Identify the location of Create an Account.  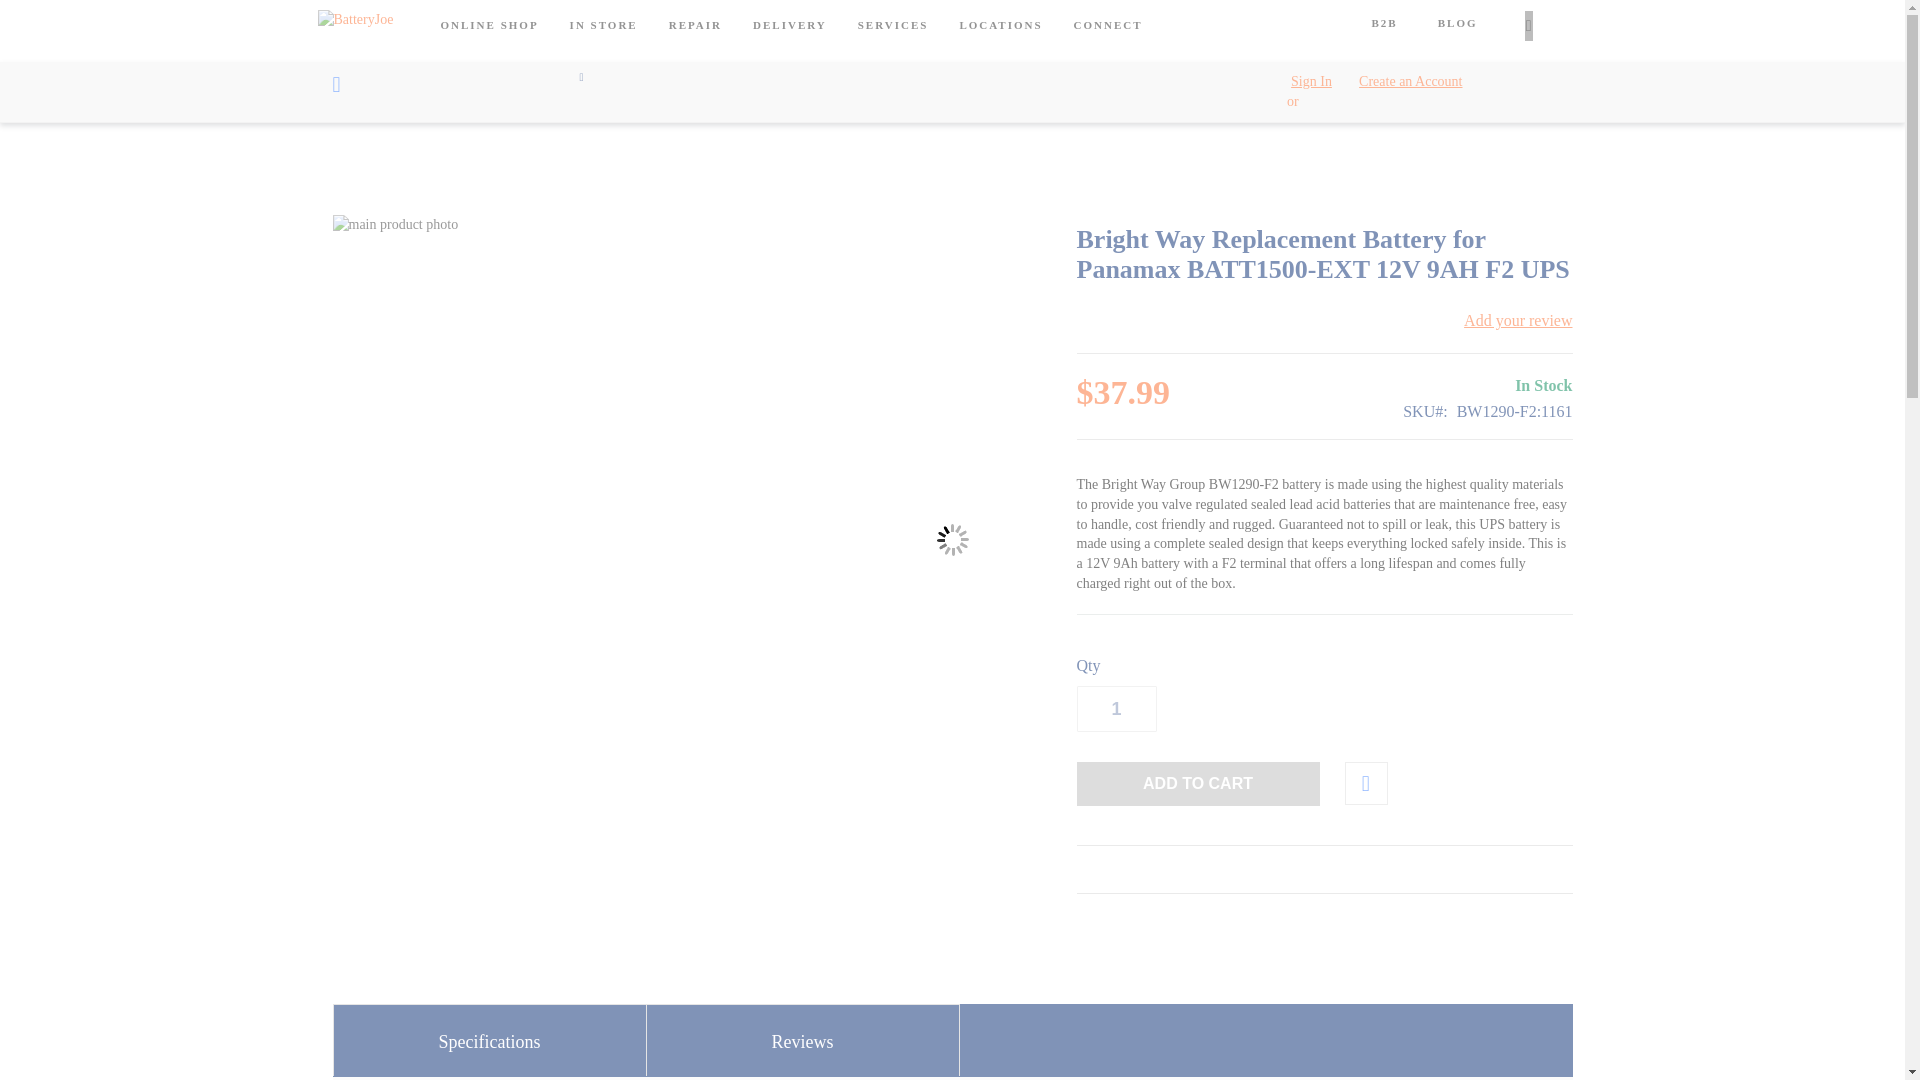
(1410, 82).